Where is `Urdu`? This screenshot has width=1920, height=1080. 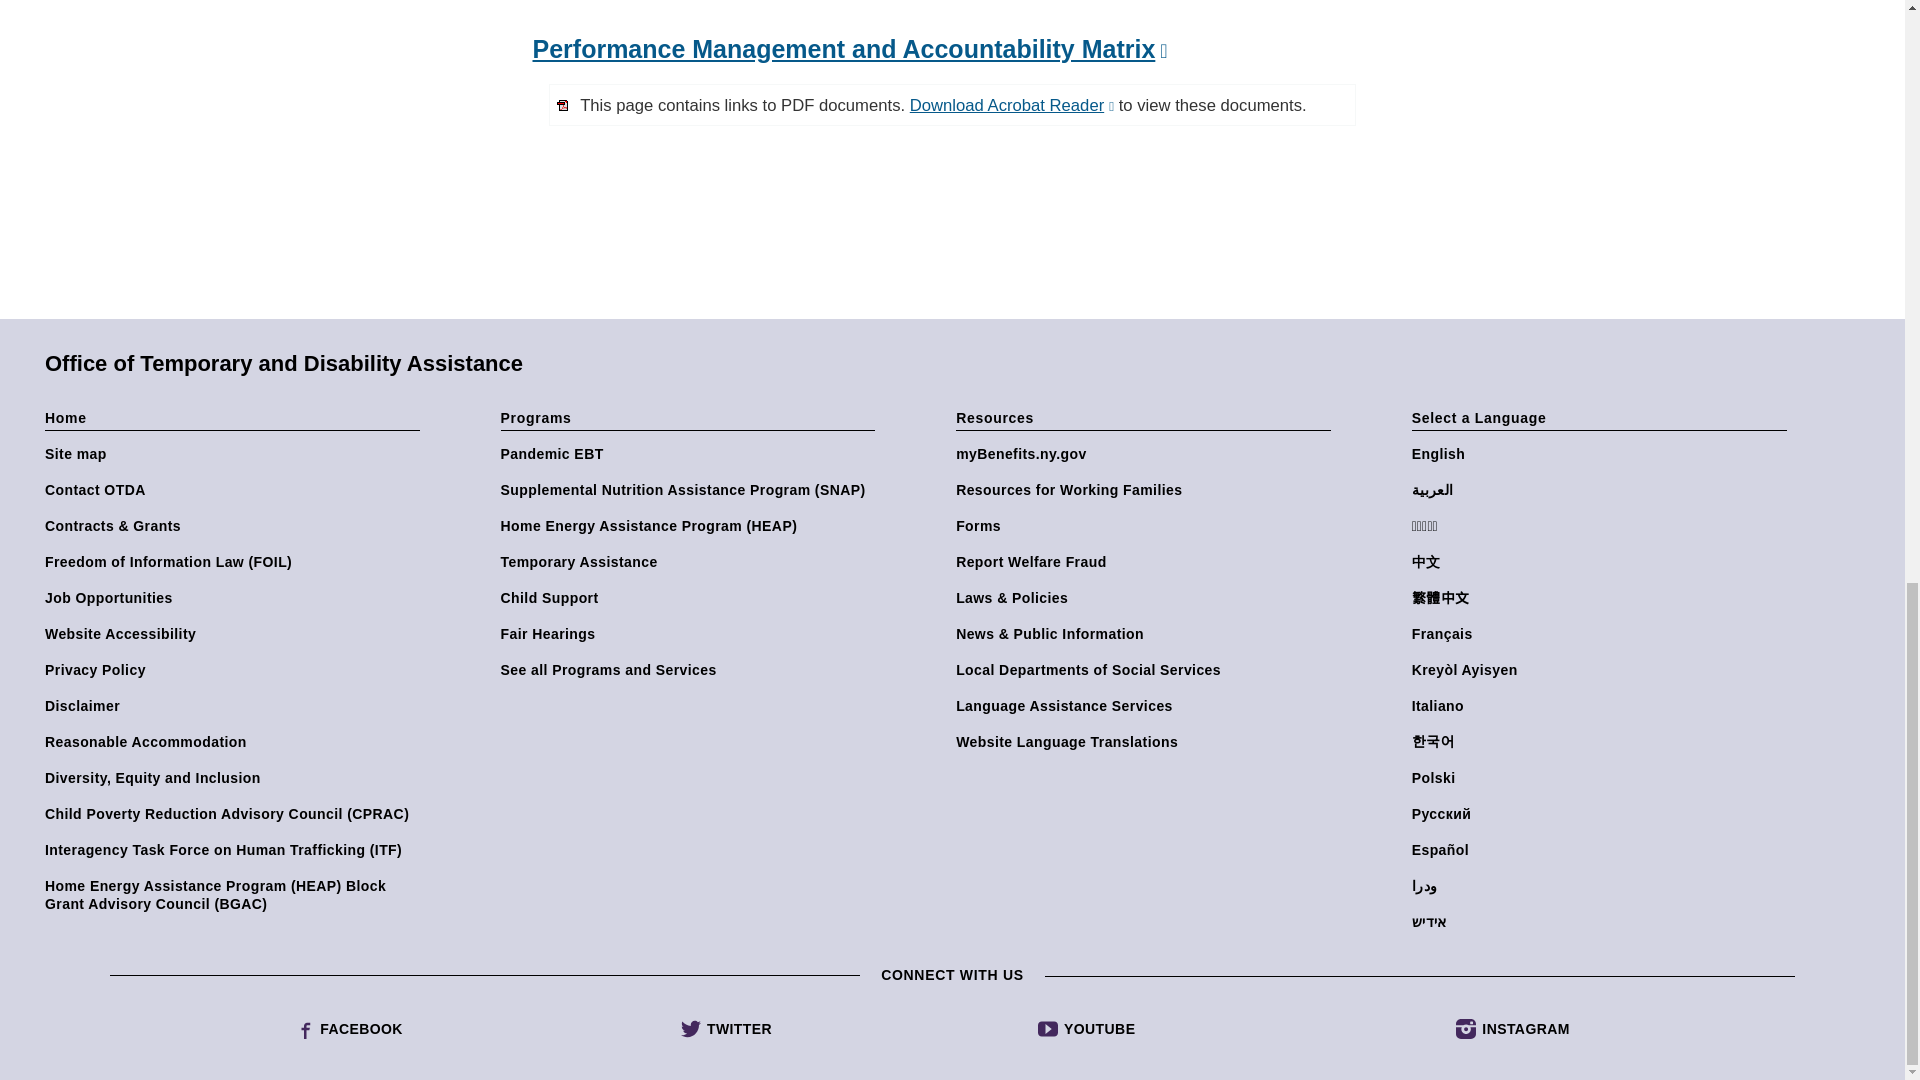 Urdu is located at coordinates (1603, 886).